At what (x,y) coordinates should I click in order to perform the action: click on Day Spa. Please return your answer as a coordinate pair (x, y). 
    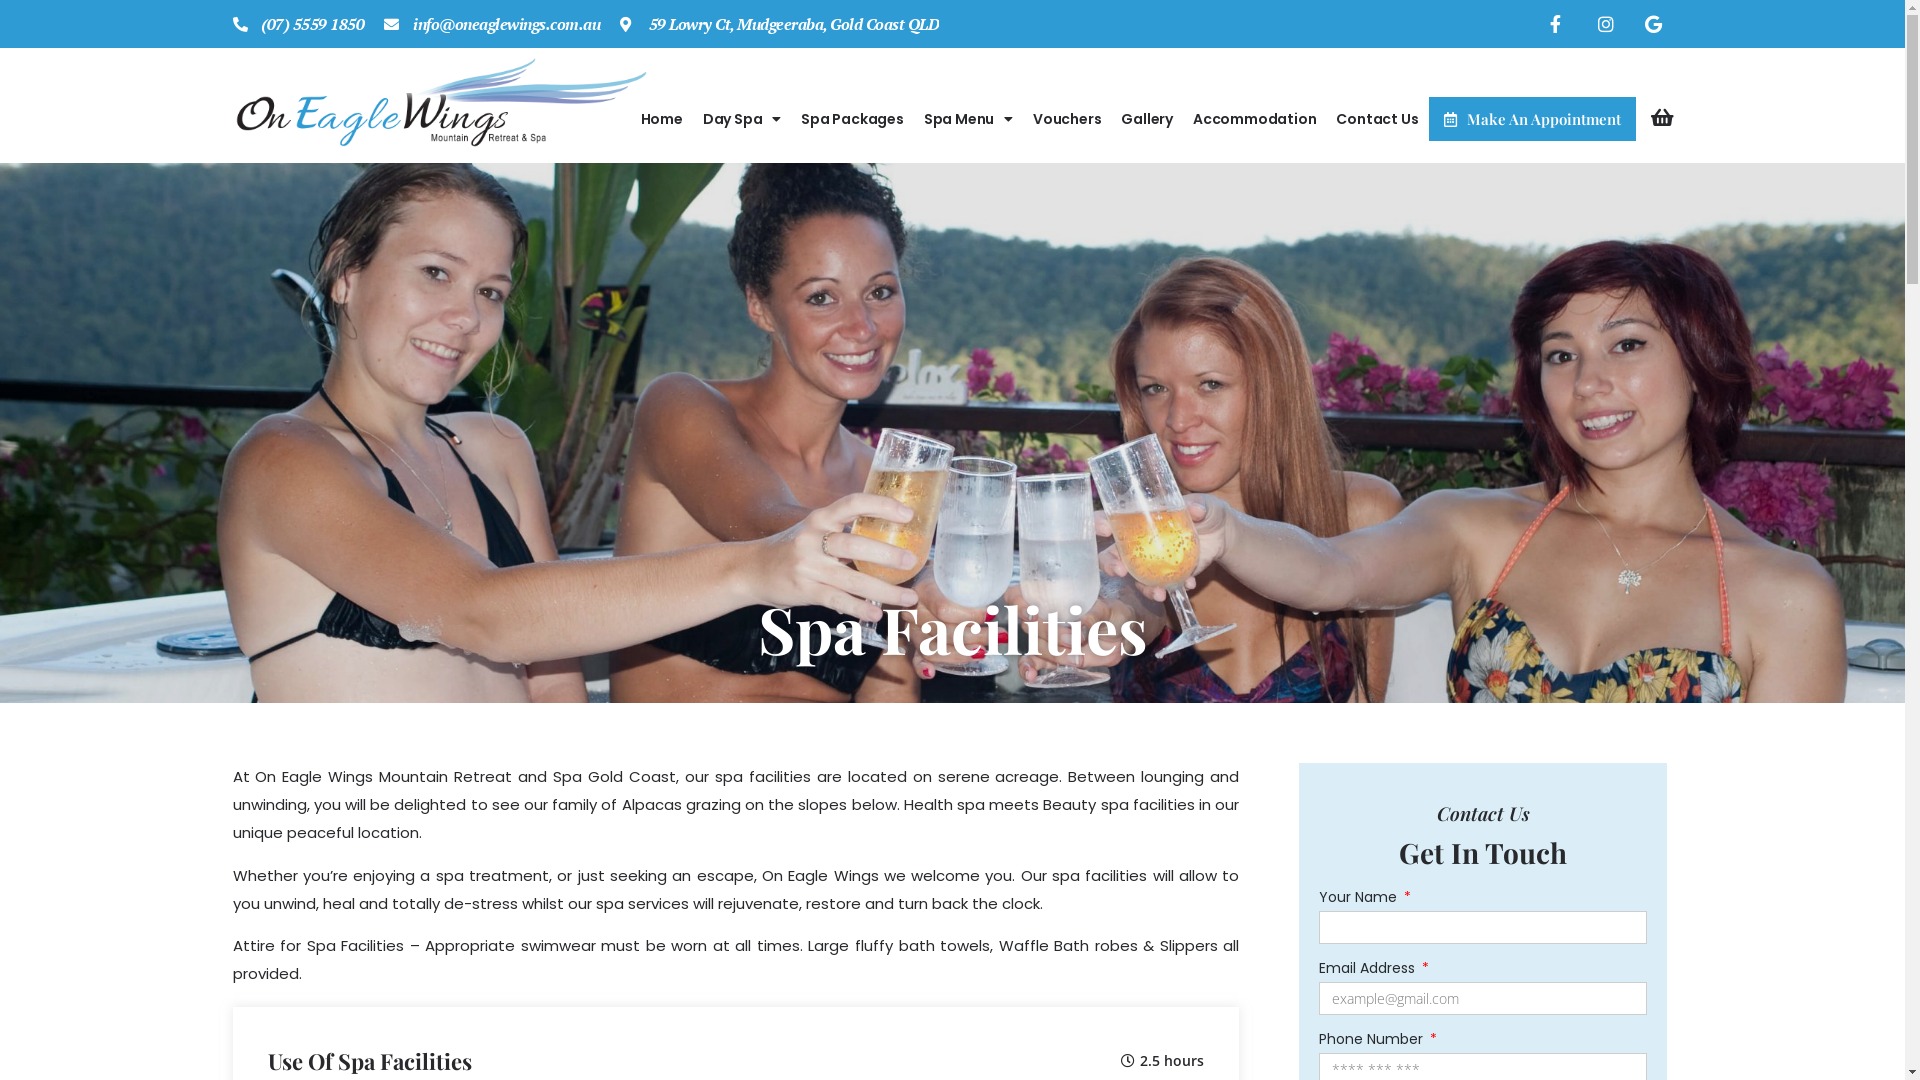
    Looking at the image, I should click on (742, 119).